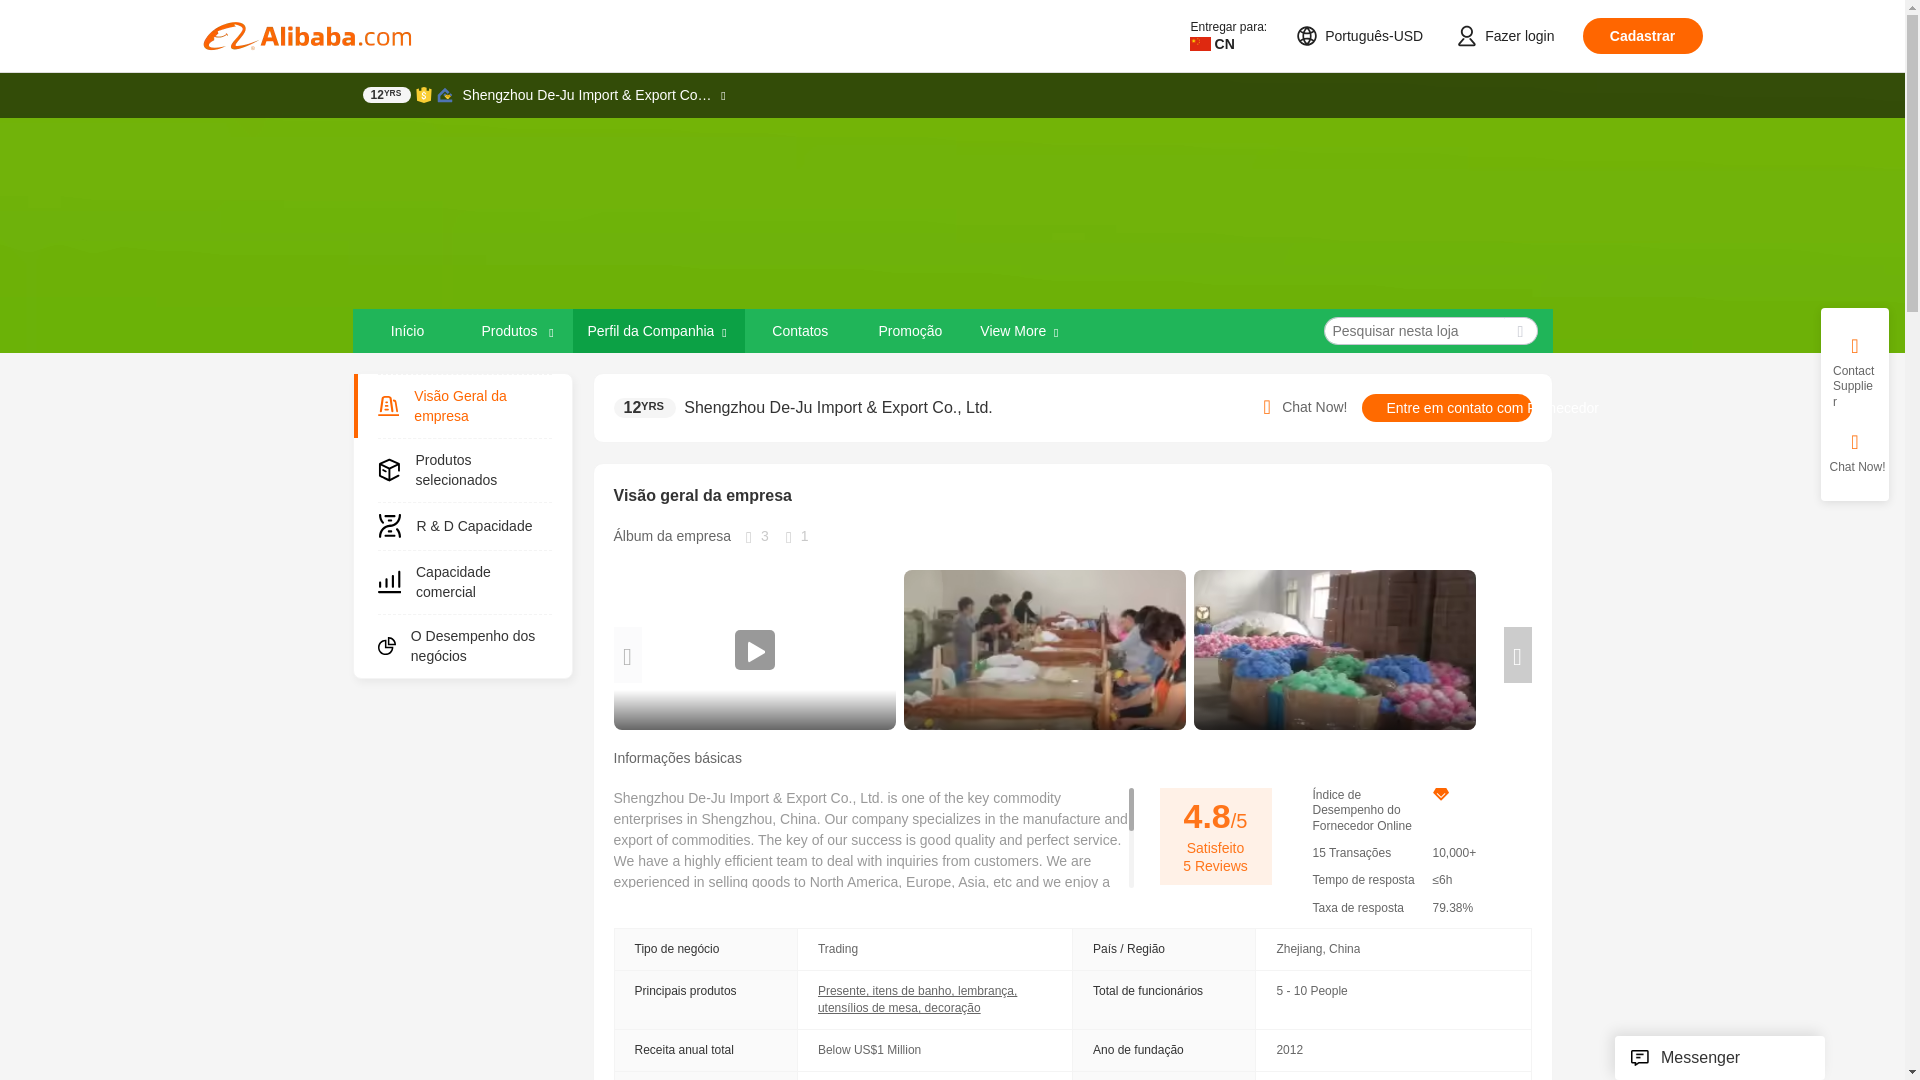  Describe the element at coordinates (650, 330) in the screenshot. I see `Perfil da Companhia` at that location.